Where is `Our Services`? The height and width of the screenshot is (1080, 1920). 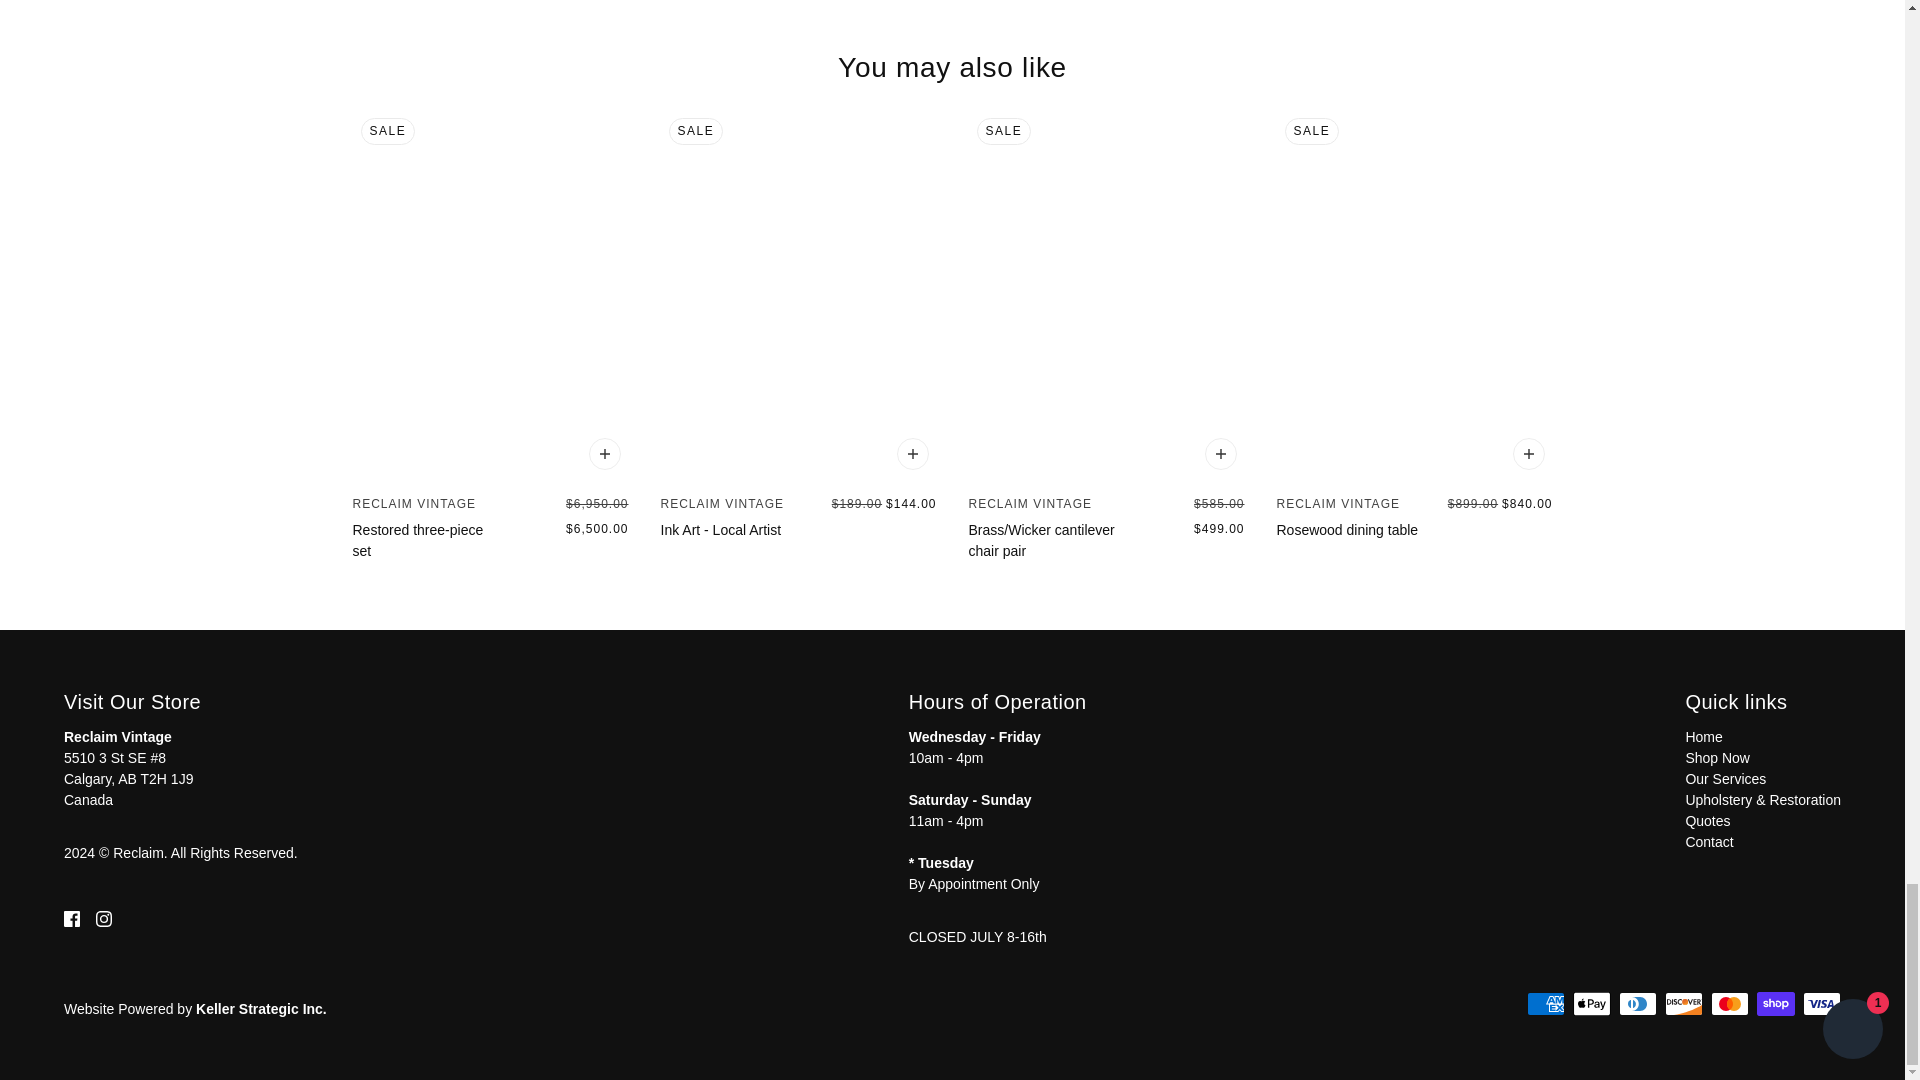
Our Services is located at coordinates (1726, 779).